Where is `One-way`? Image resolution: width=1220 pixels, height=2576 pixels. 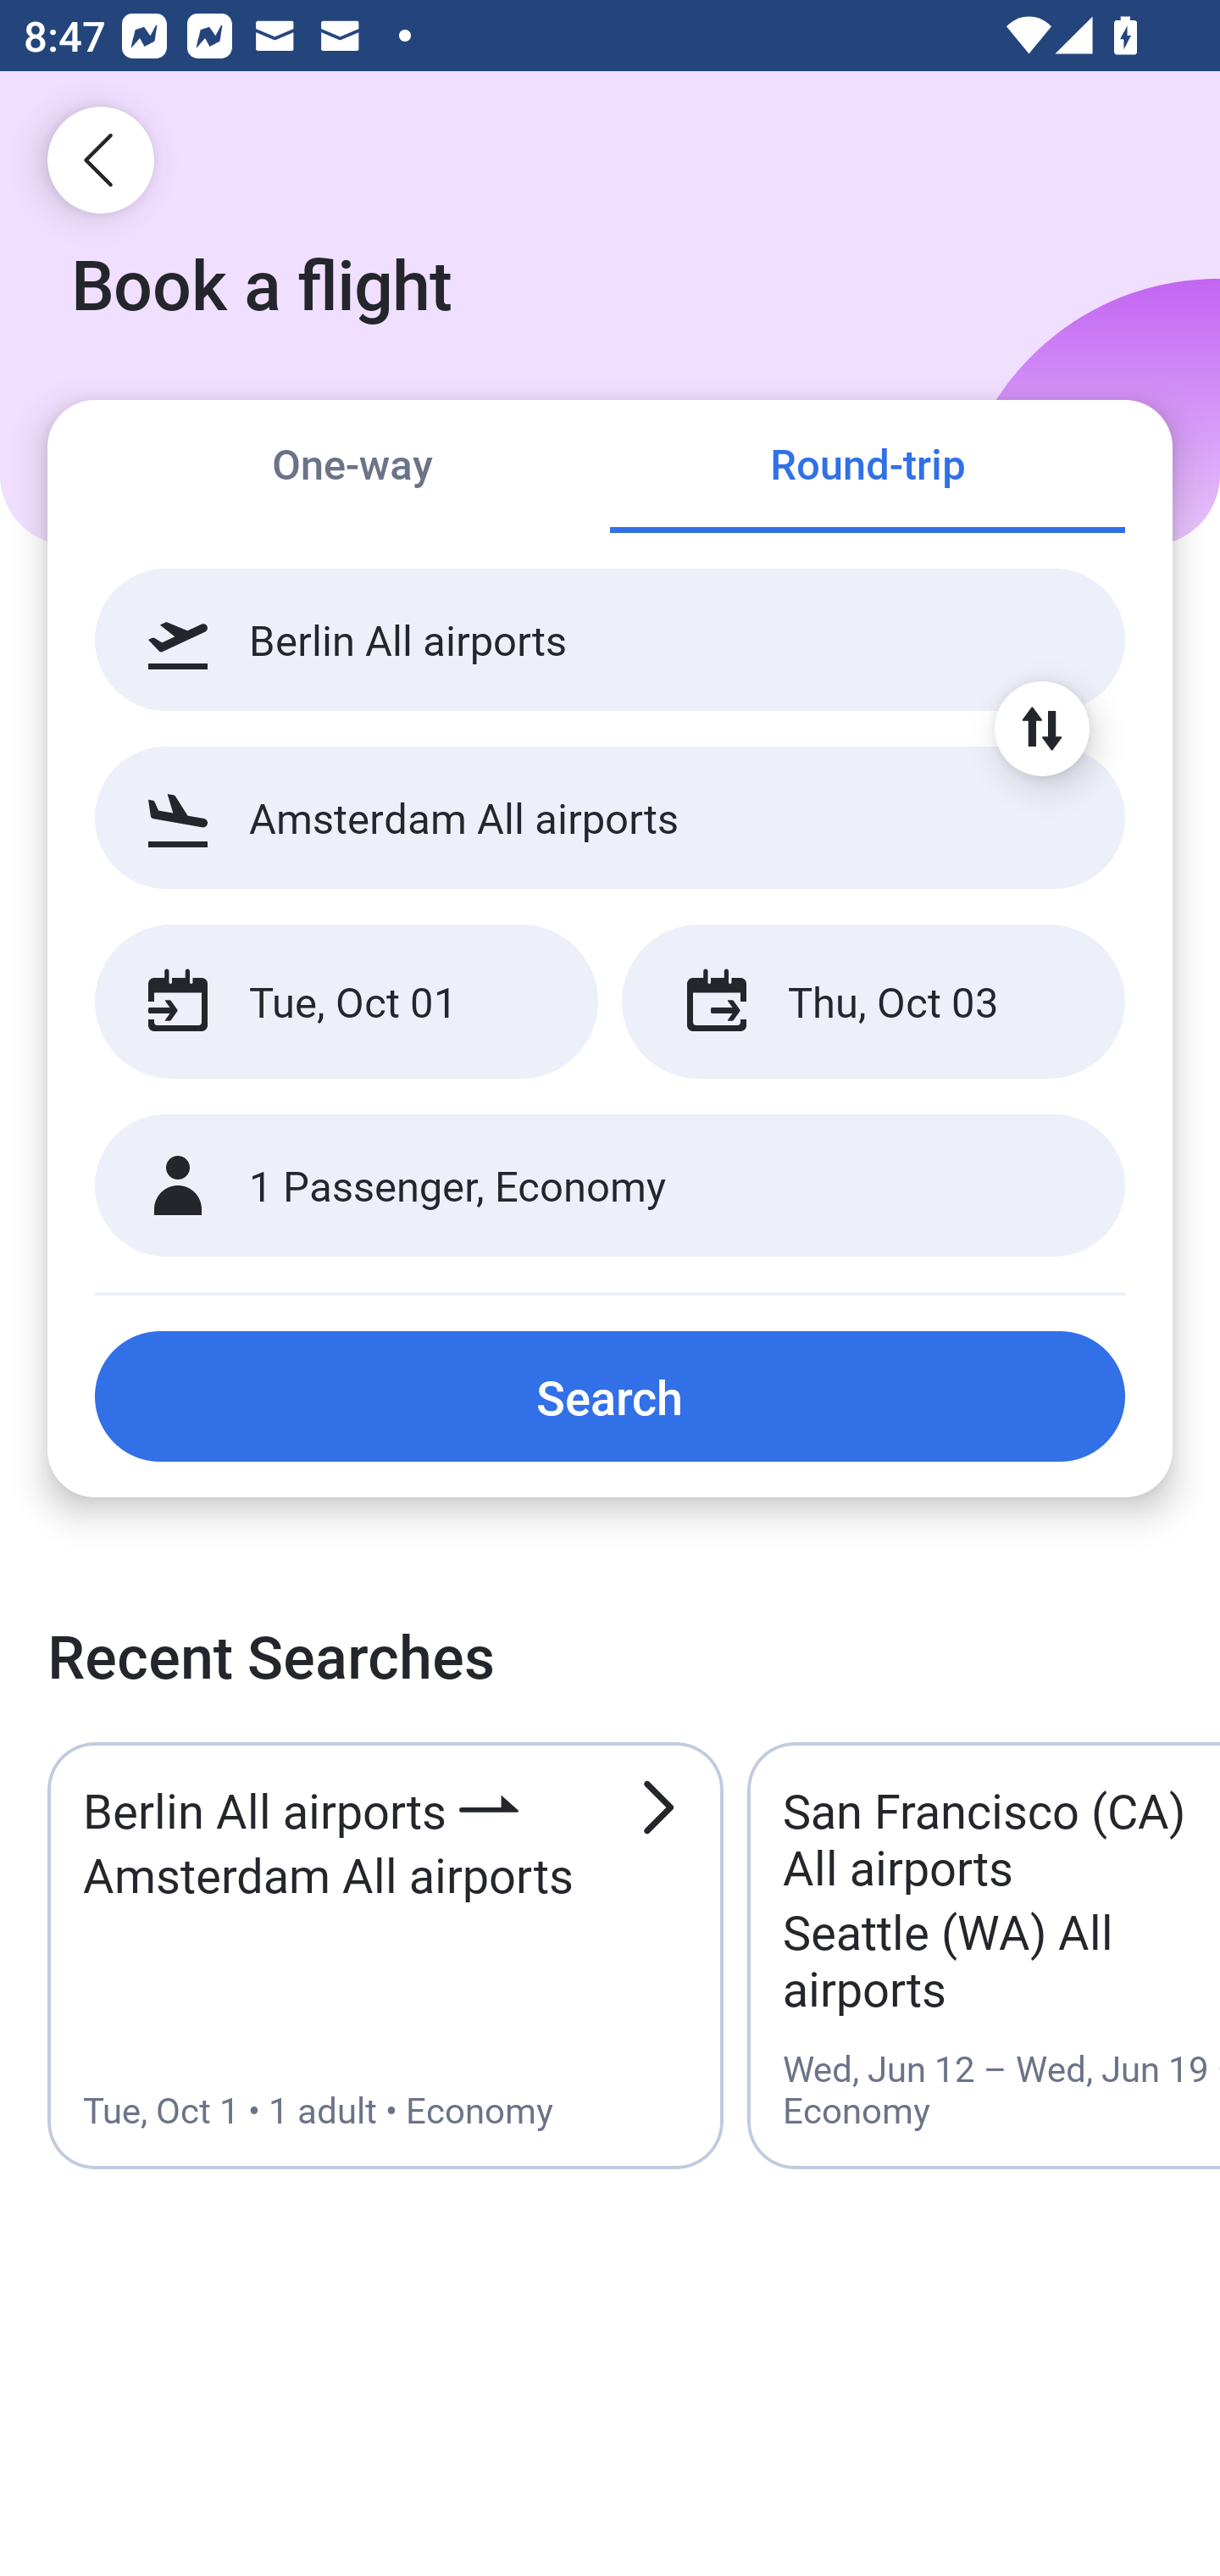 One-way is located at coordinates (352, 468).